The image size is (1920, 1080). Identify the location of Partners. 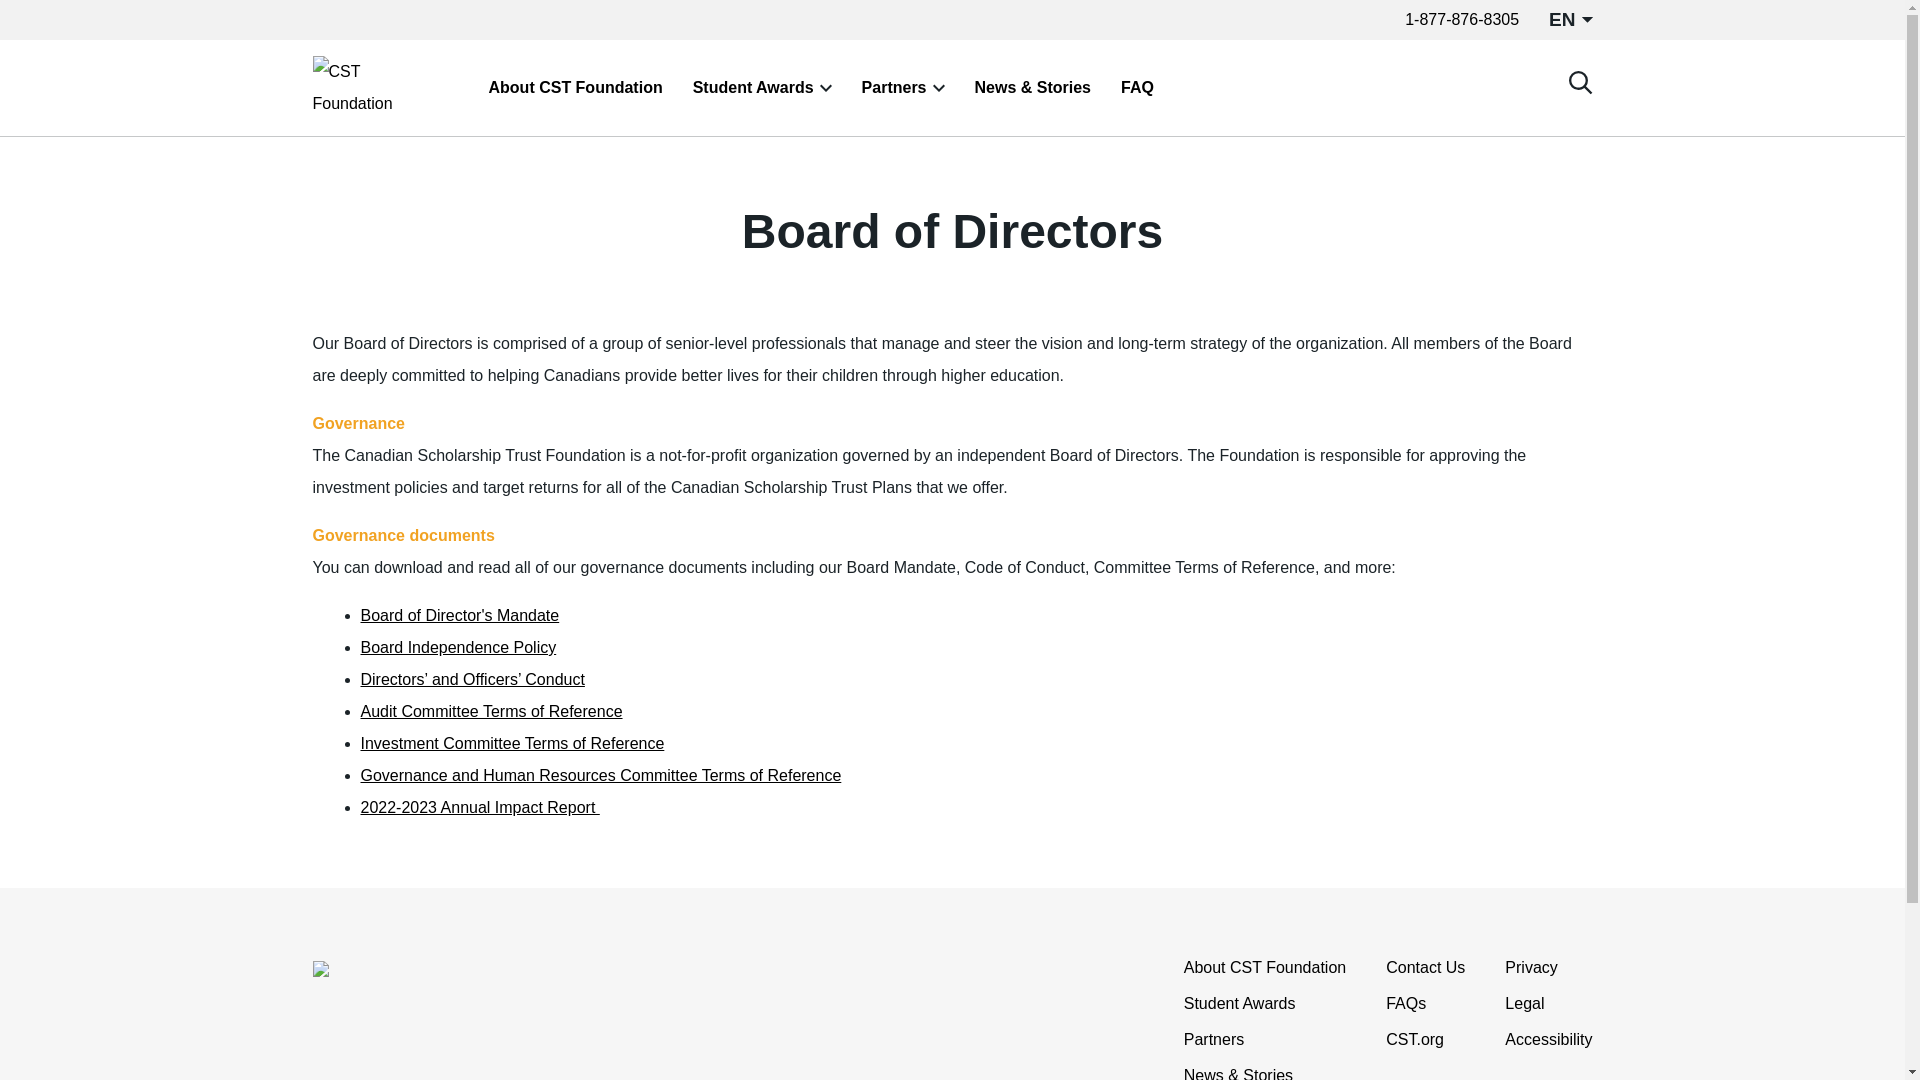
(1214, 1040).